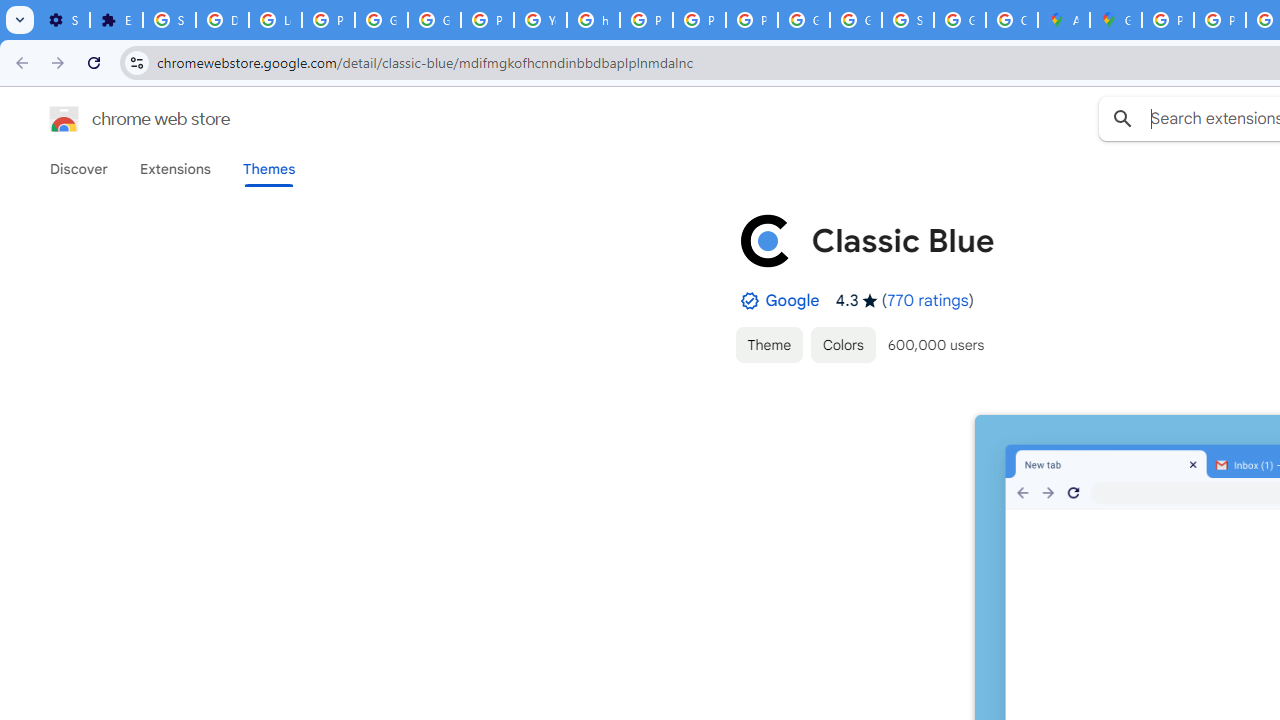 The height and width of the screenshot is (720, 1280). I want to click on Item logo image for Classic Blue, so click(765, 240).